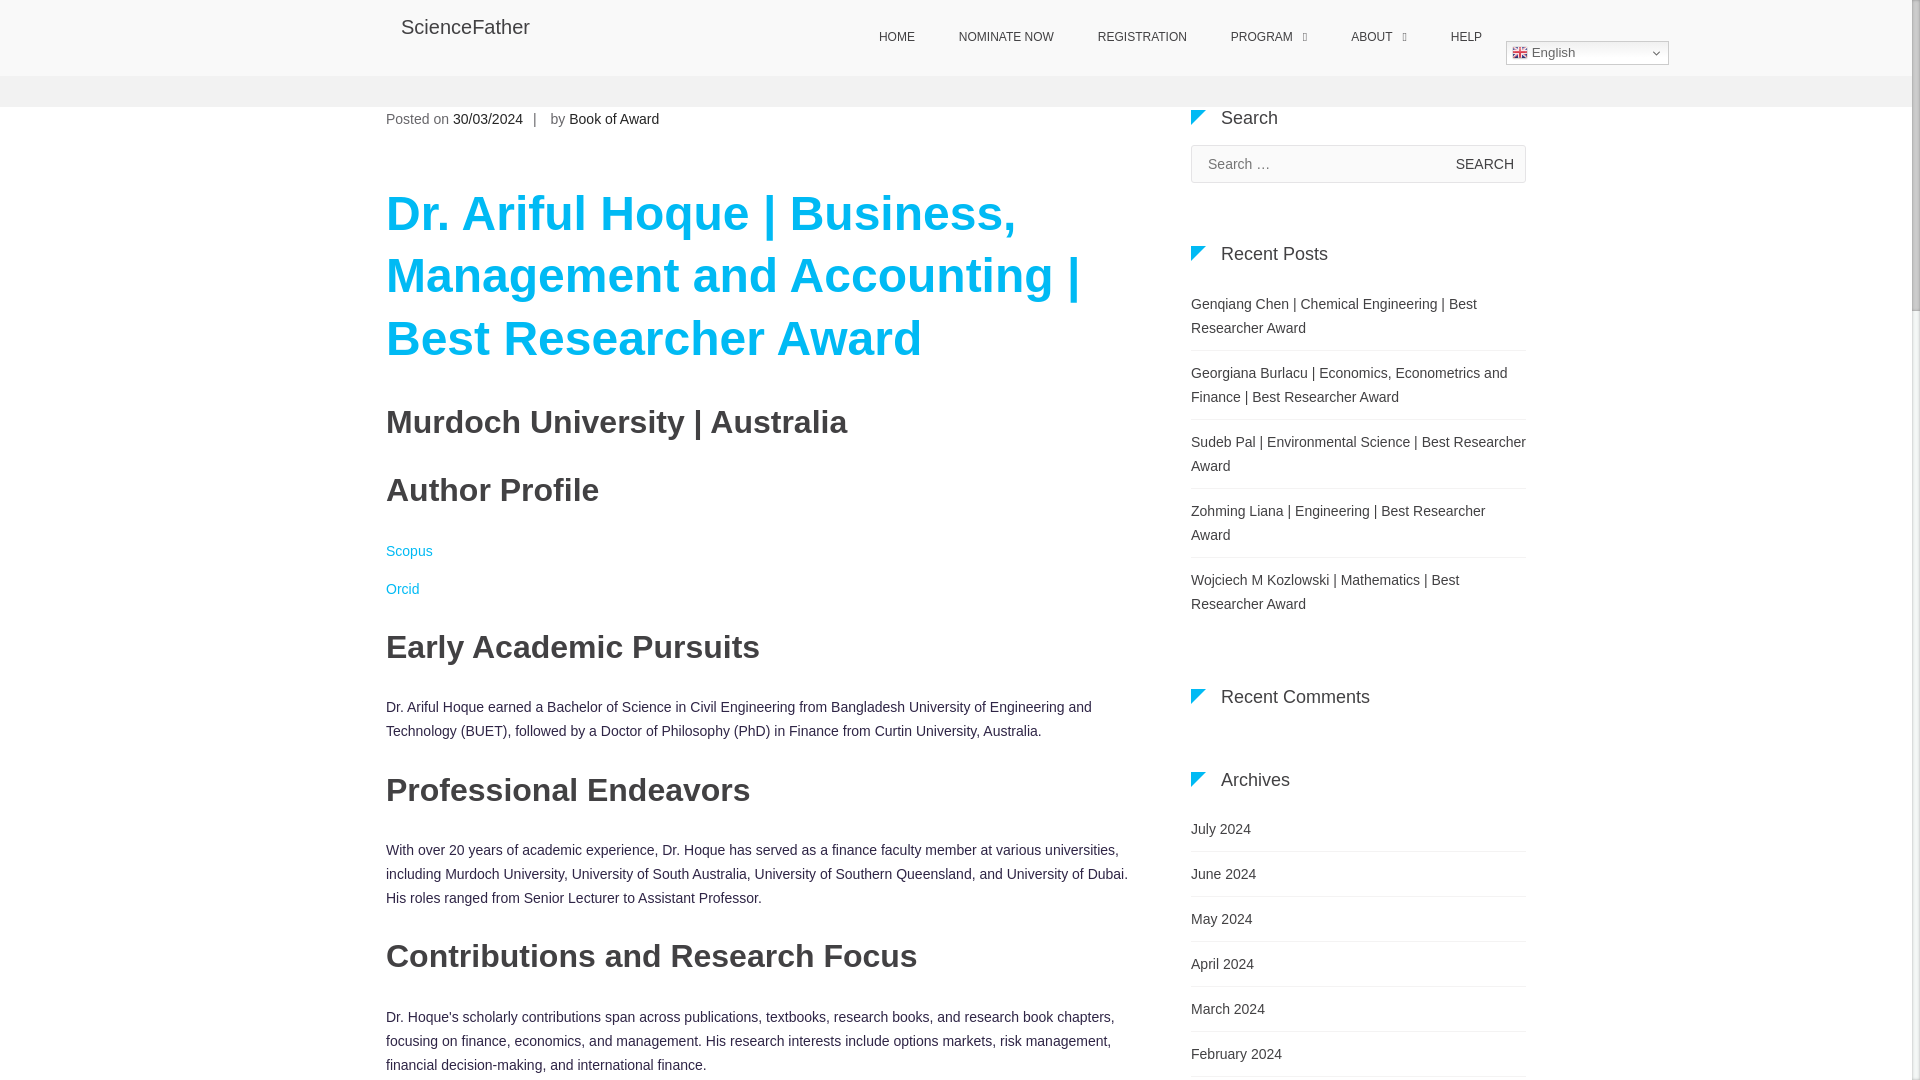 The image size is (1920, 1080). I want to click on HELP, so click(1466, 38).